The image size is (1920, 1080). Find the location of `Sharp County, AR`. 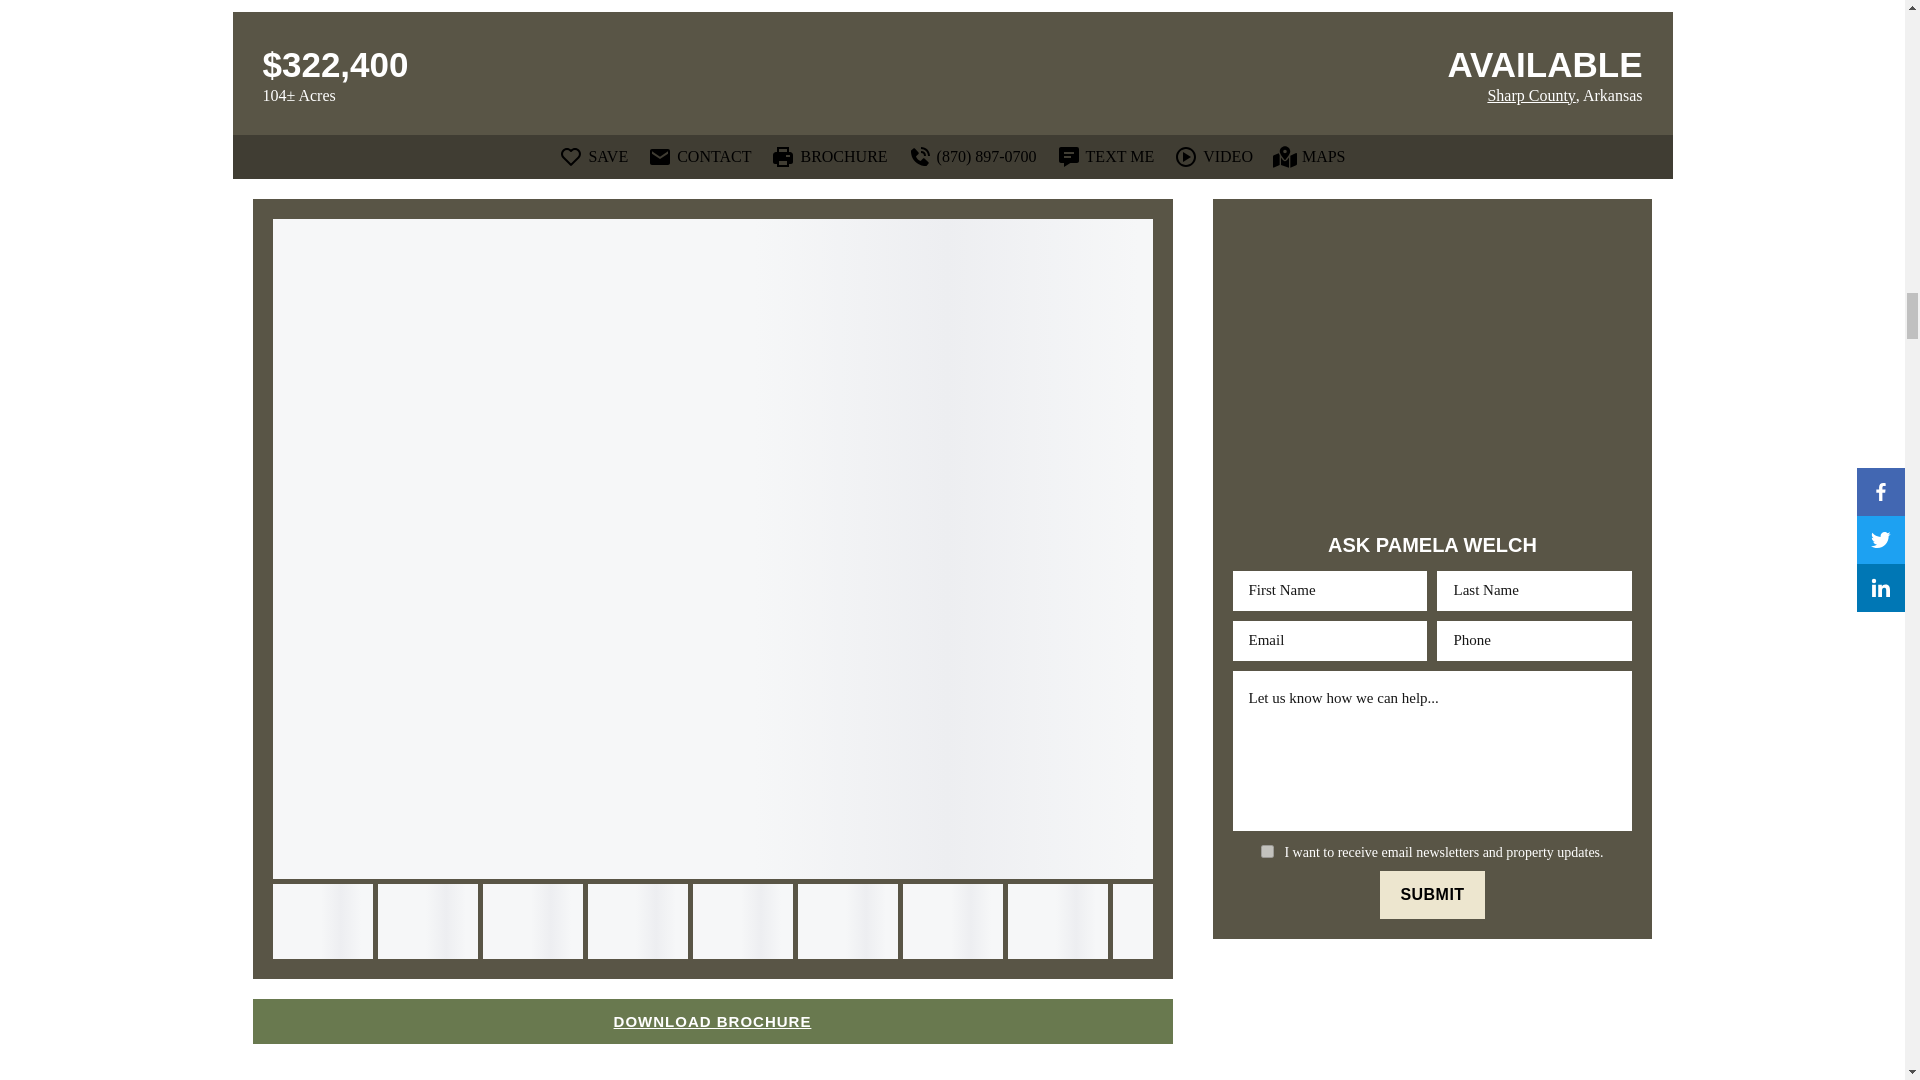

Sharp County, AR is located at coordinates (1530, 96).